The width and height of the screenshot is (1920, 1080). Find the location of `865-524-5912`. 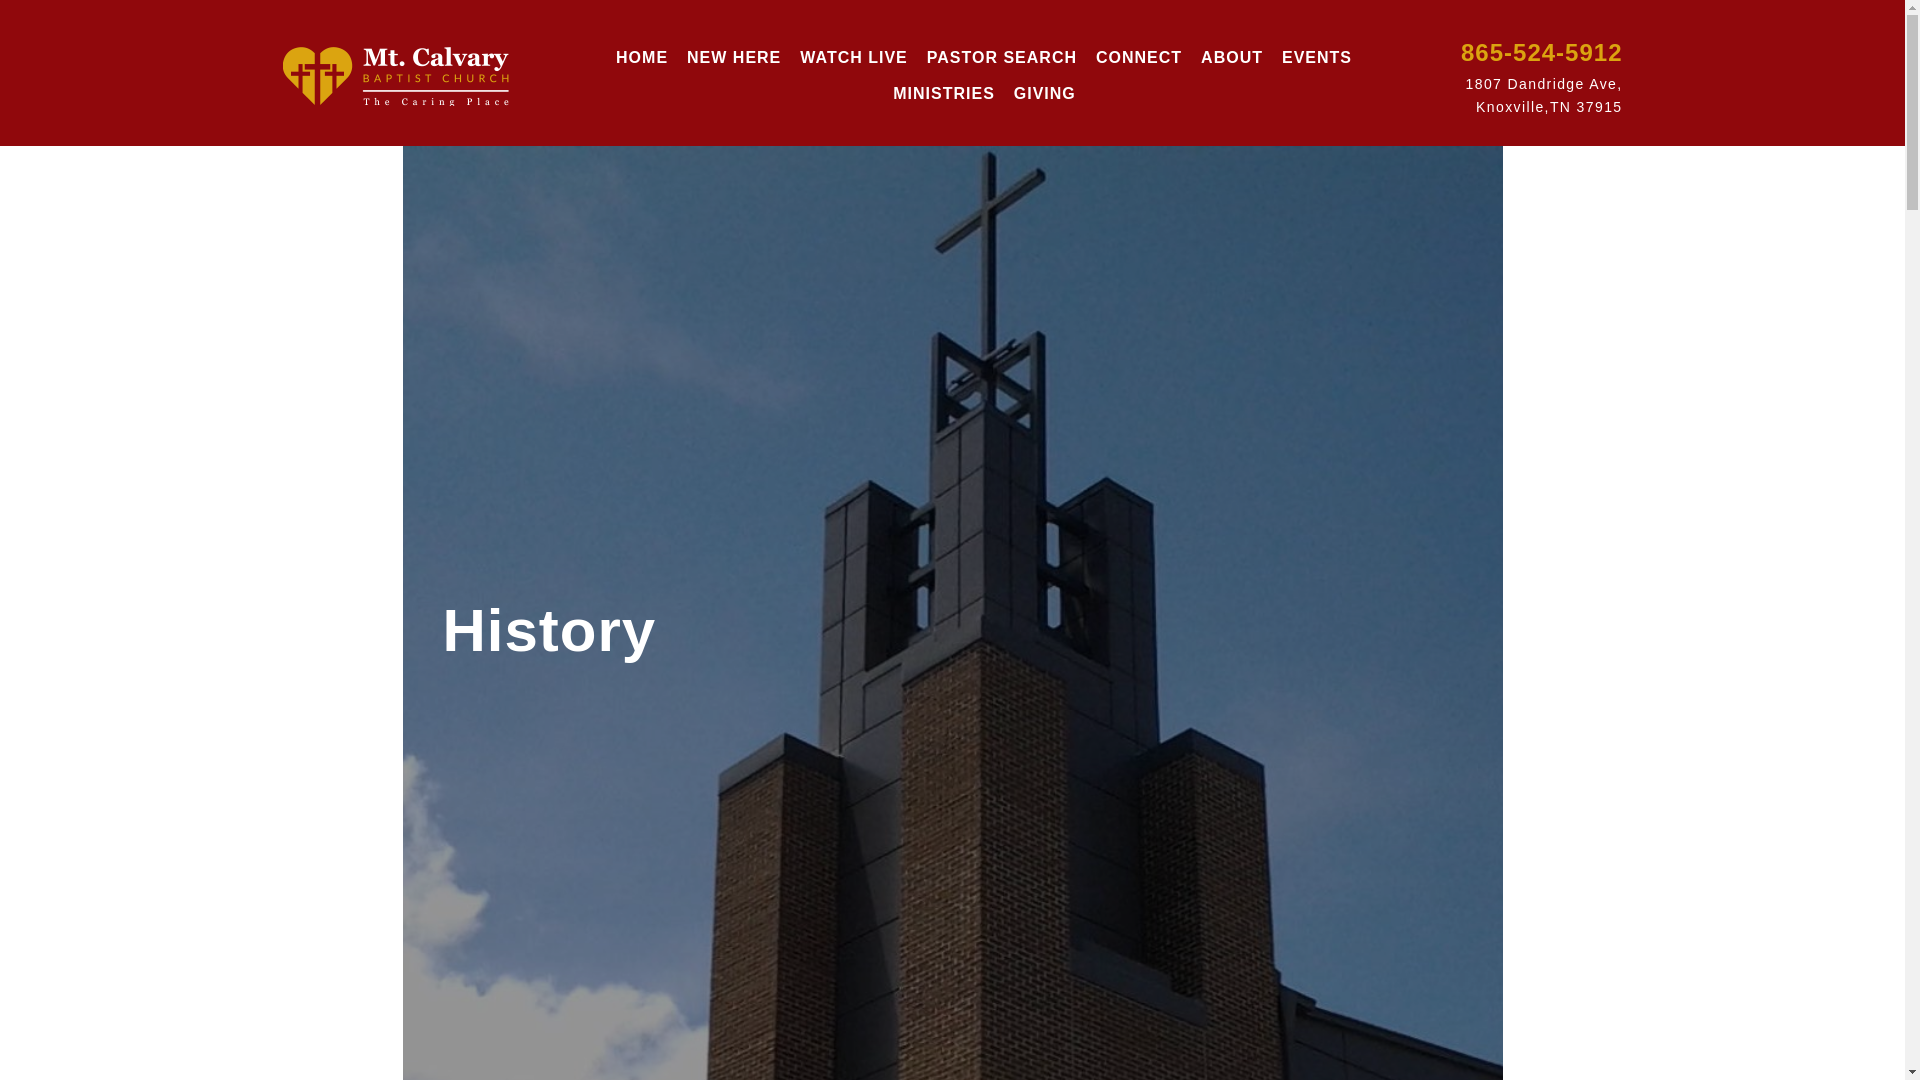

865-524-5912 is located at coordinates (1542, 52).